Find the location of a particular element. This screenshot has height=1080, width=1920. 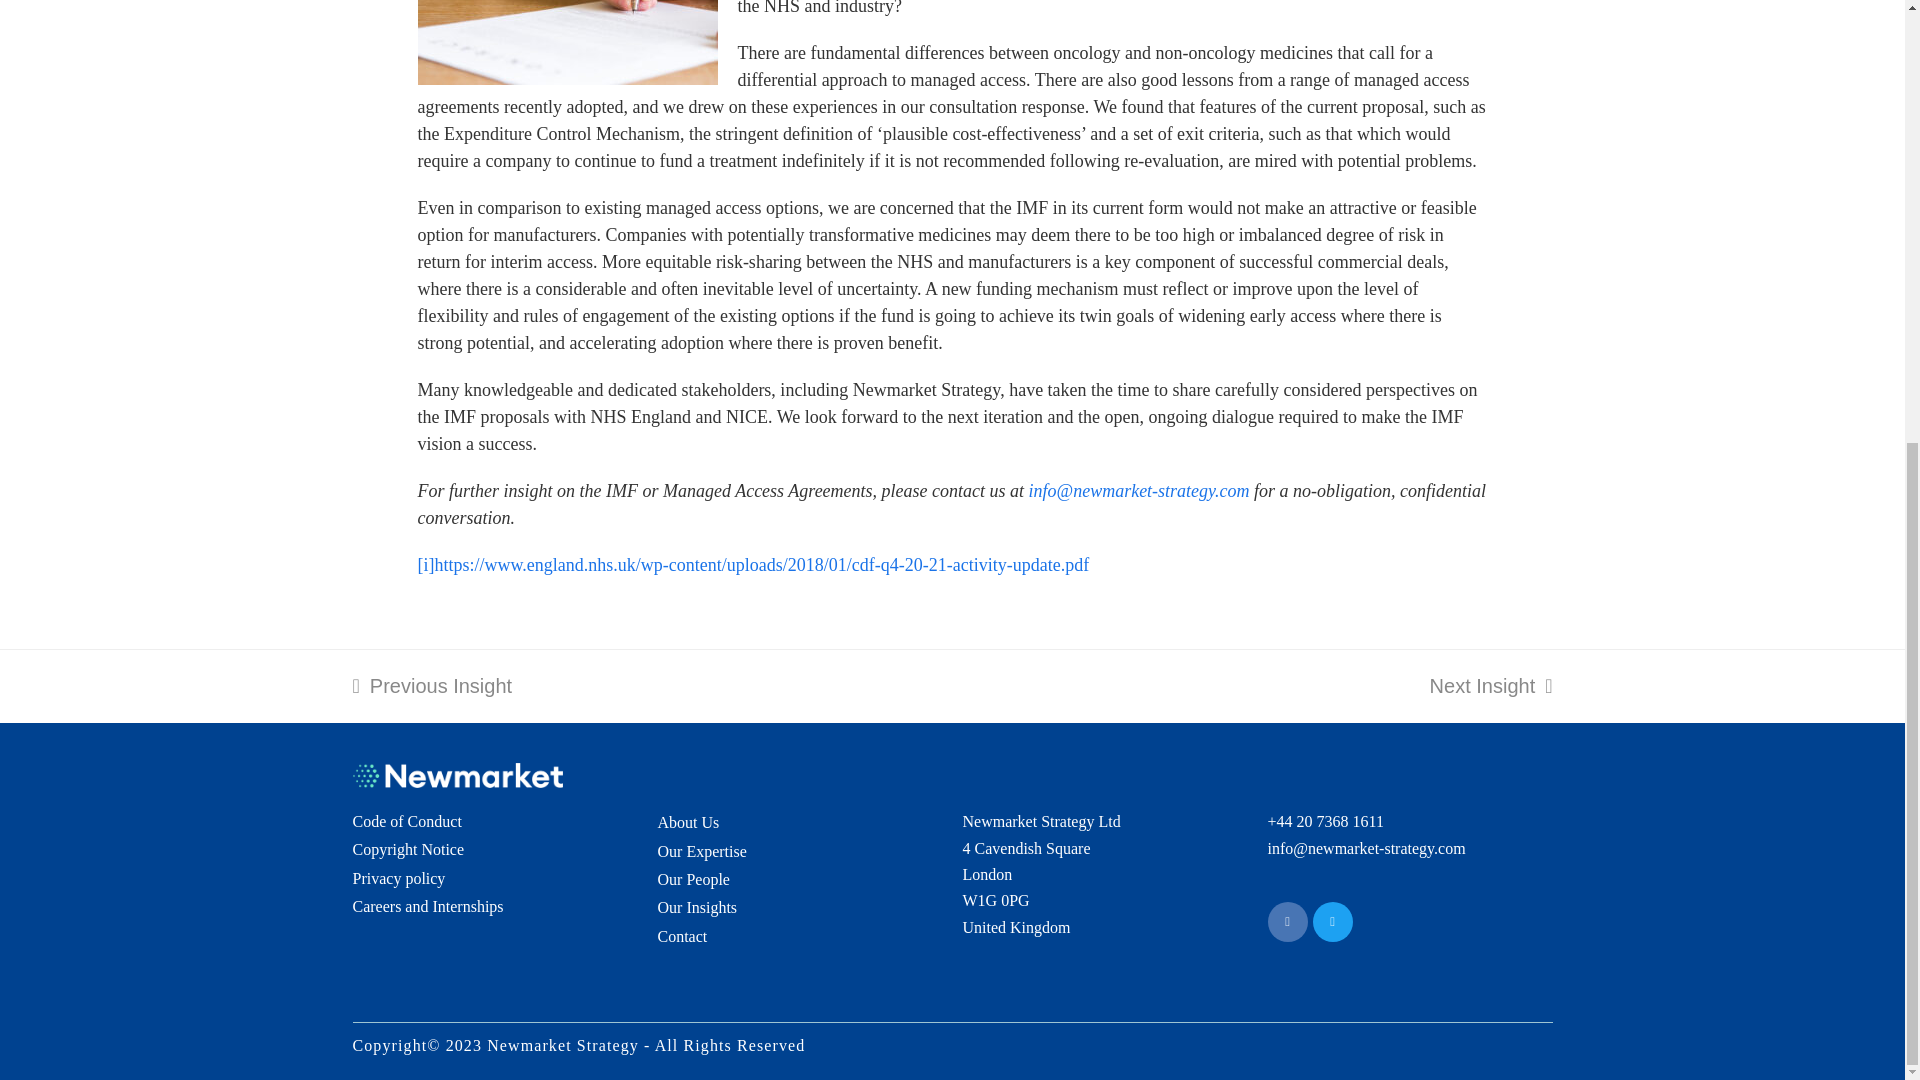

About Us is located at coordinates (1287, 921).